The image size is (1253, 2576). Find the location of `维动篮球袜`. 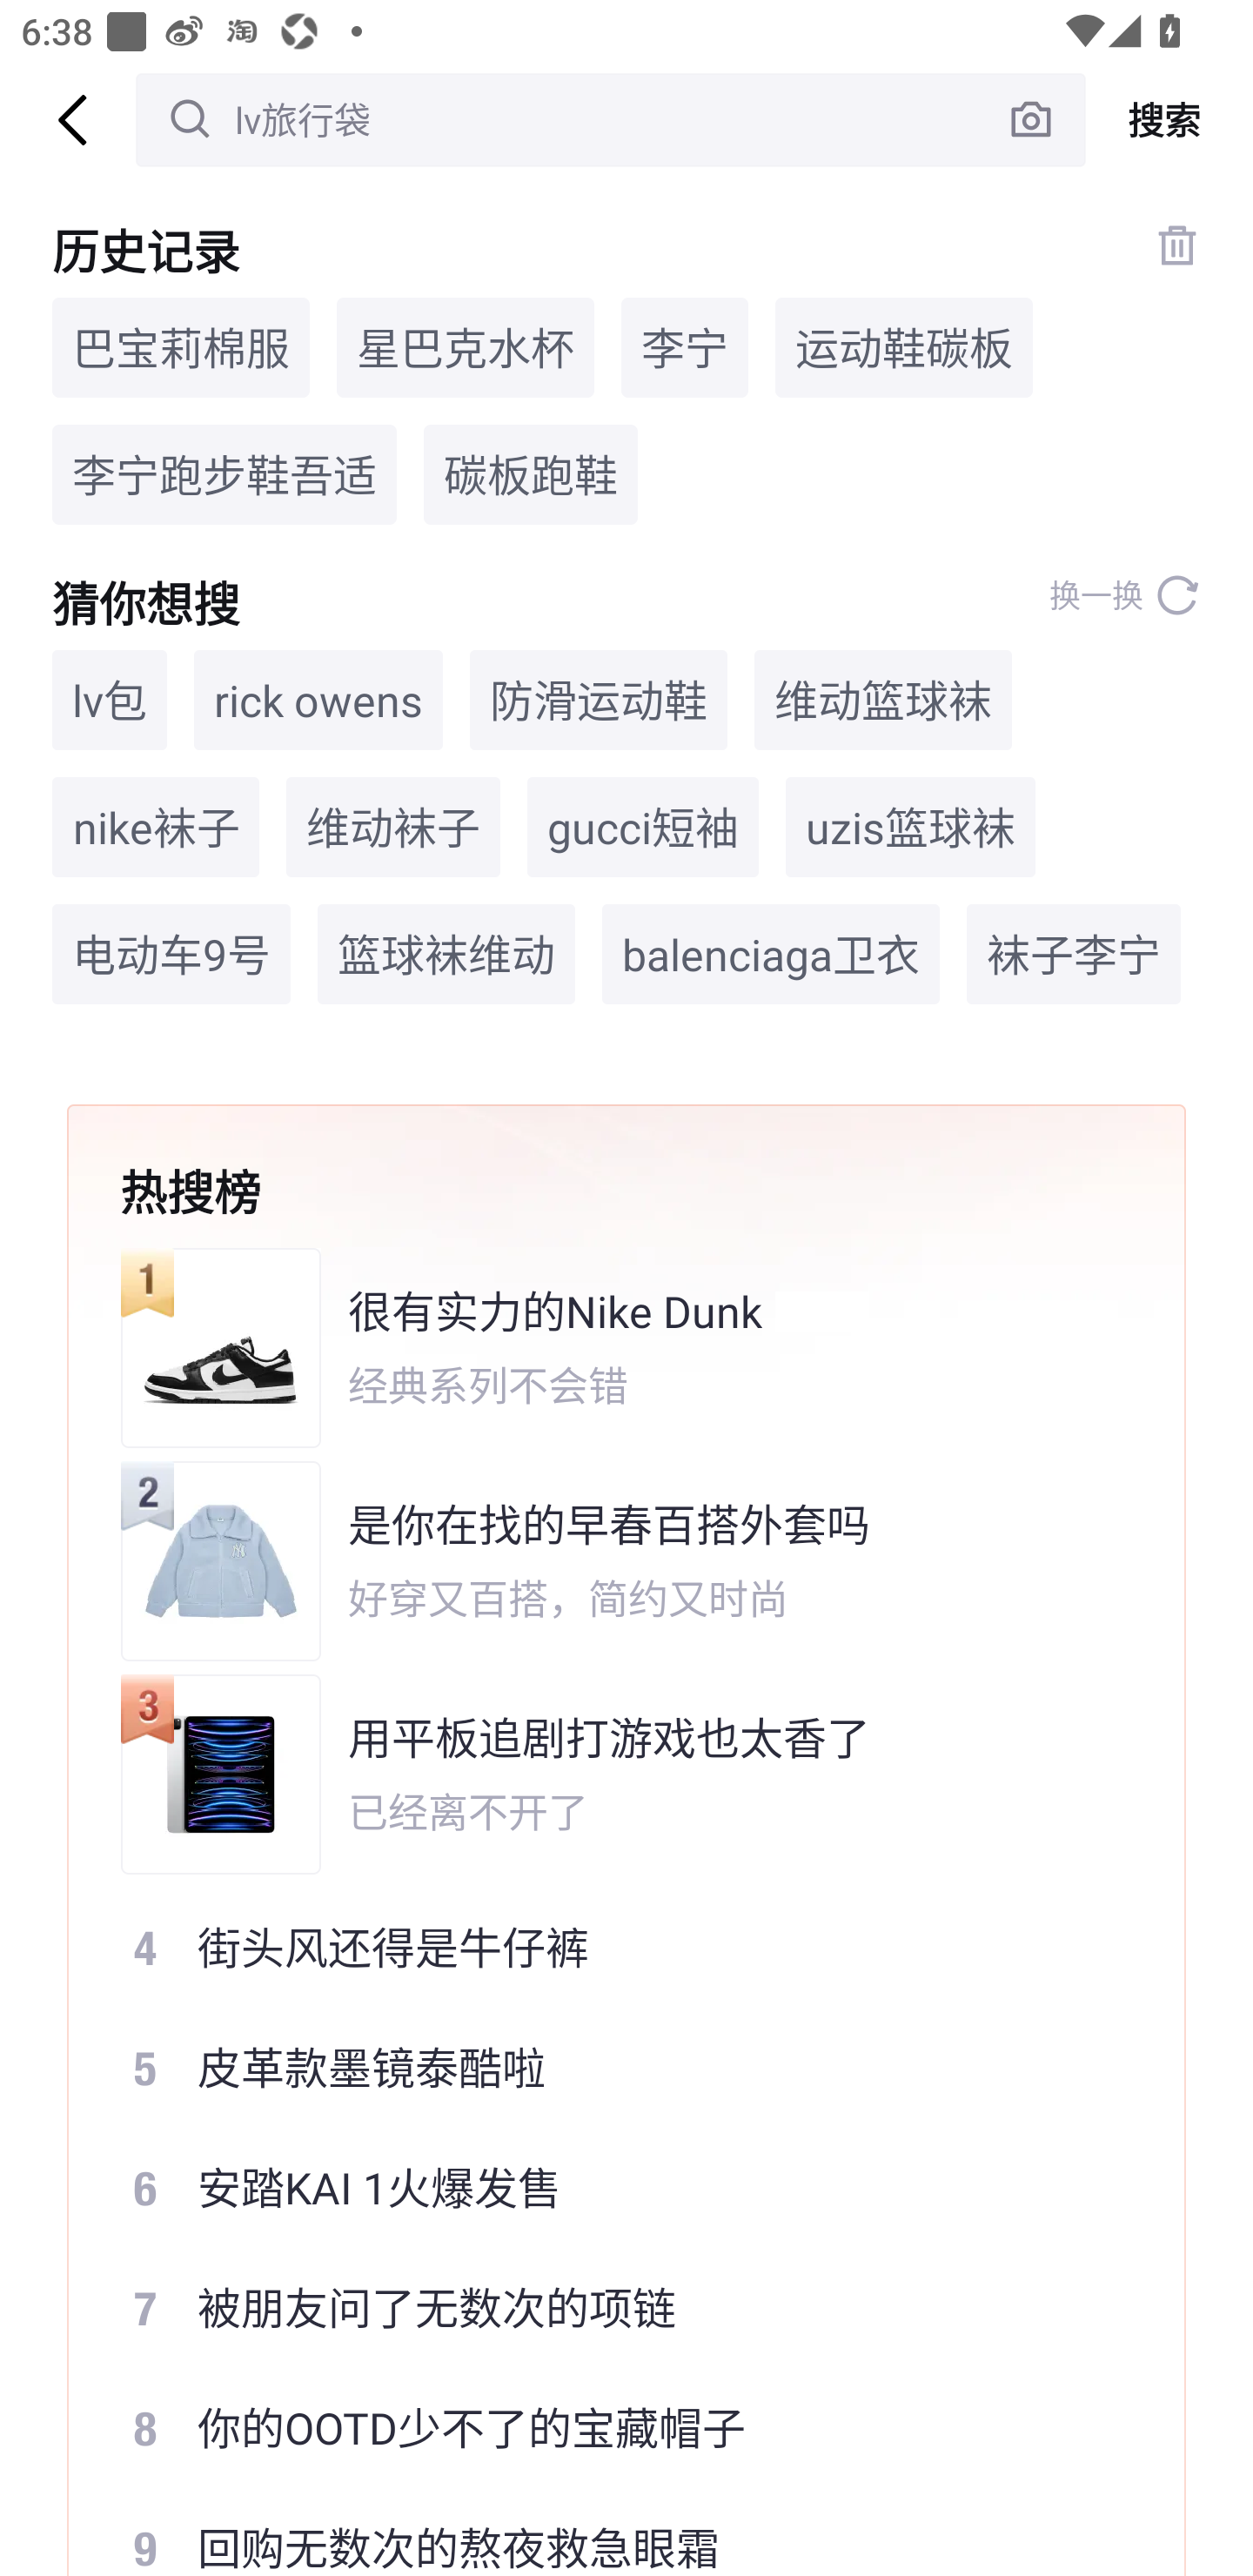

维动篮球袜 is located at coordinates (882, 699).